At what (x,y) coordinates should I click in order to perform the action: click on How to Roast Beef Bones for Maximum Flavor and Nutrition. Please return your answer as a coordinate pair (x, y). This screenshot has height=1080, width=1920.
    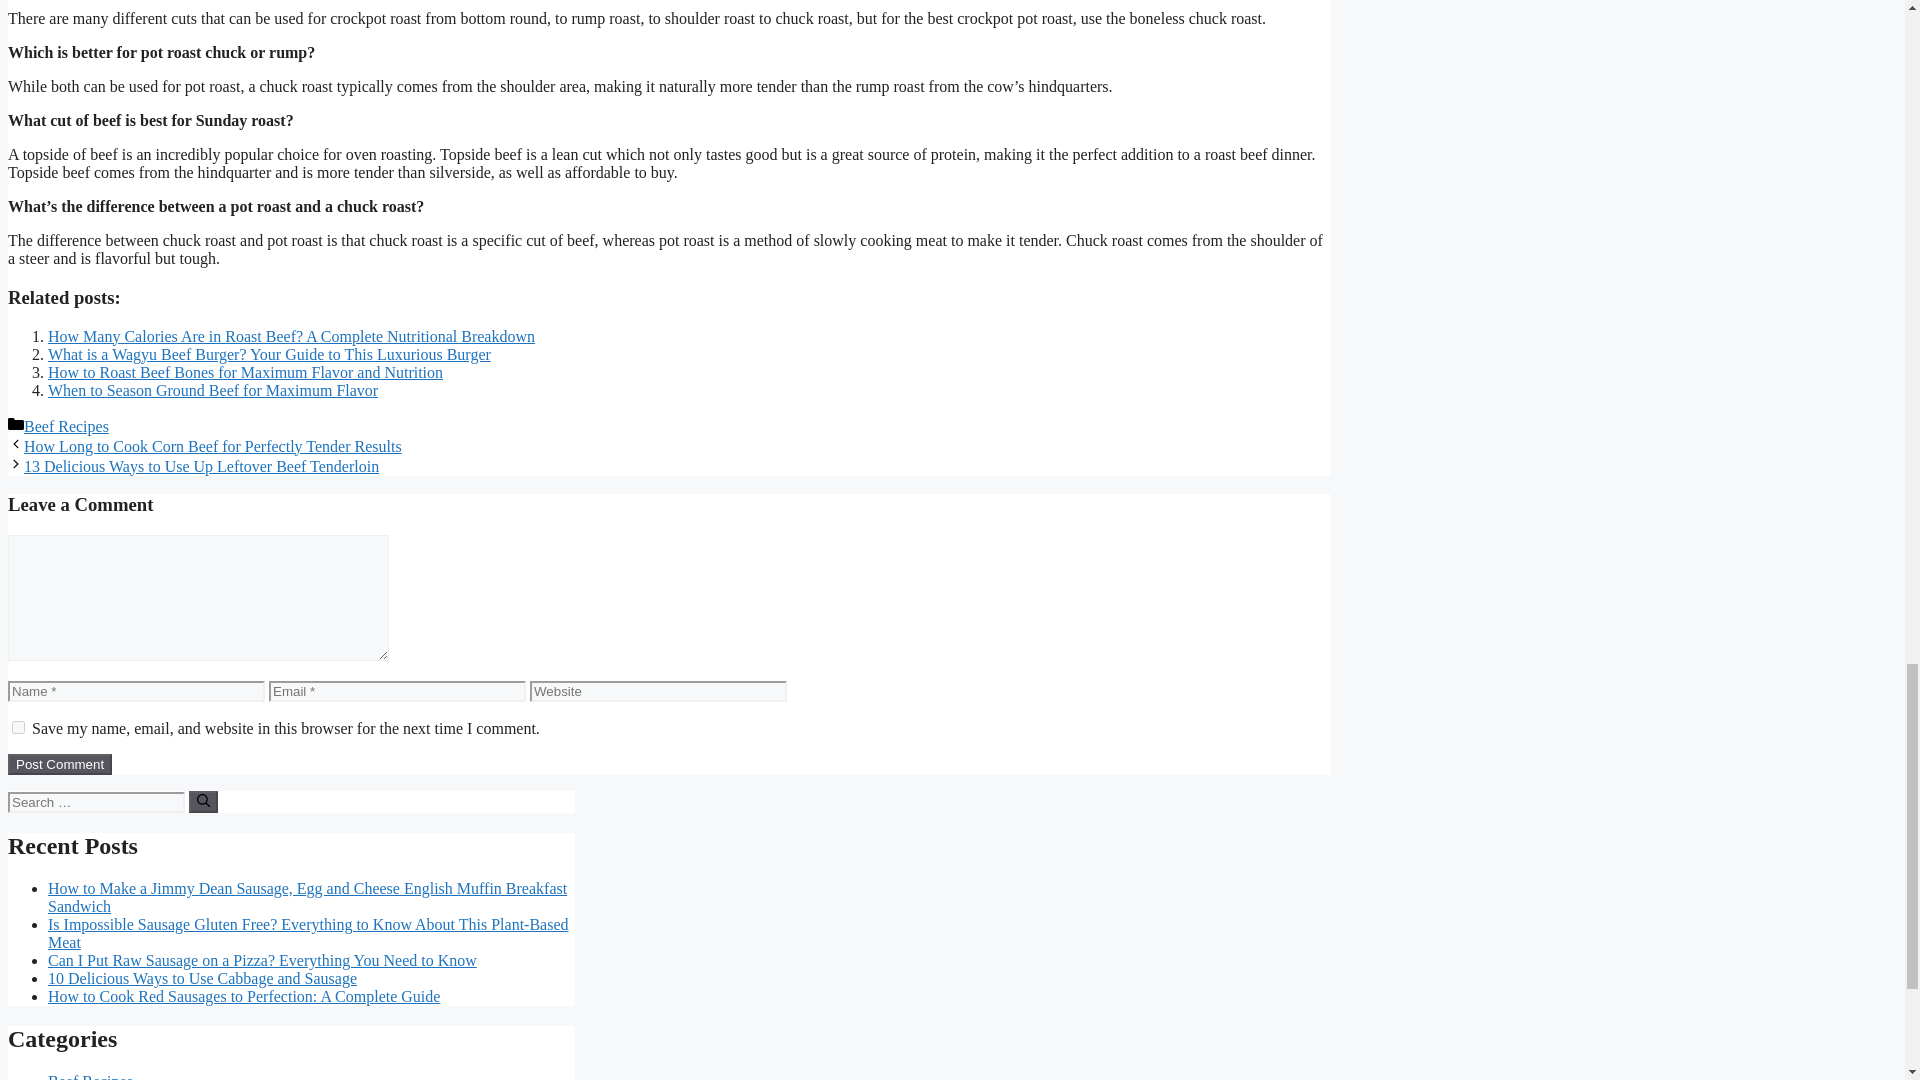
    Looking at the image, I should click on (246, 372).